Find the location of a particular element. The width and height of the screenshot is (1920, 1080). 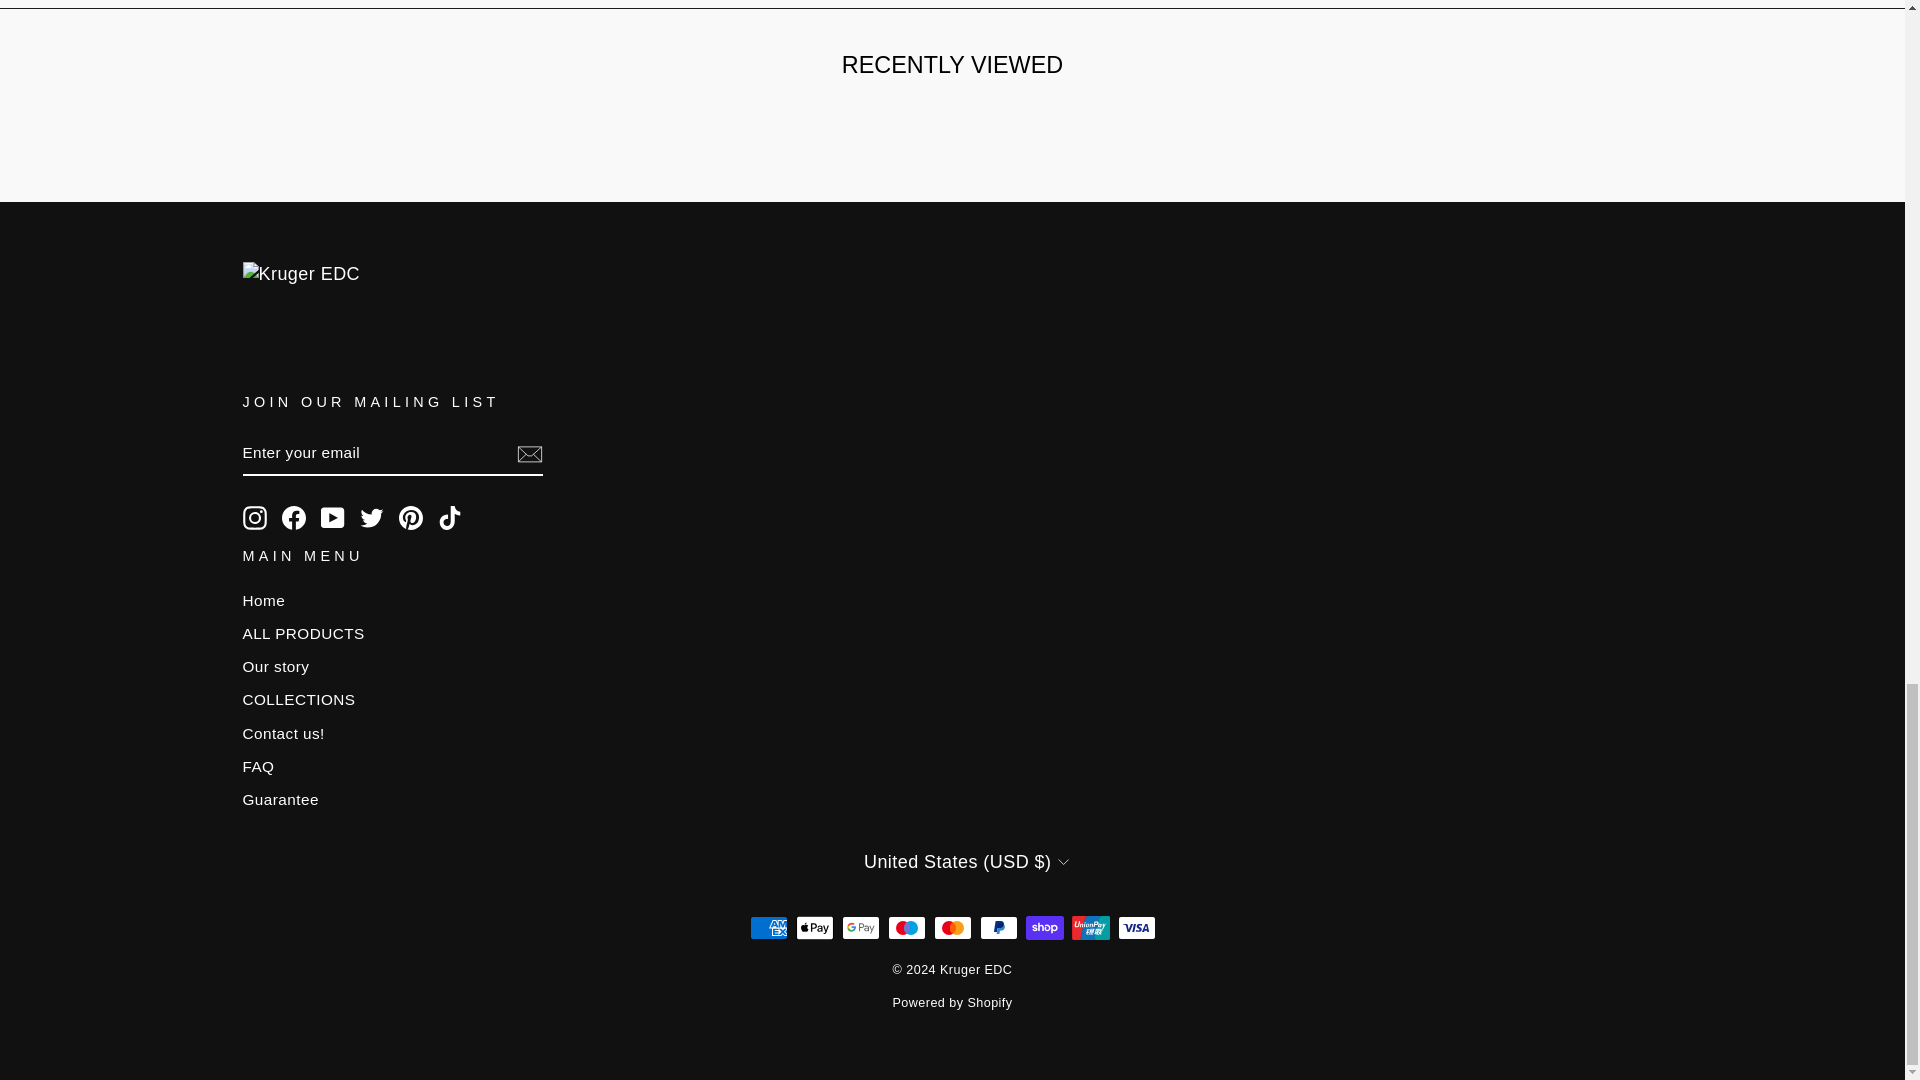

Kruger EDC on TikTok is located at coordinates (450, 518).